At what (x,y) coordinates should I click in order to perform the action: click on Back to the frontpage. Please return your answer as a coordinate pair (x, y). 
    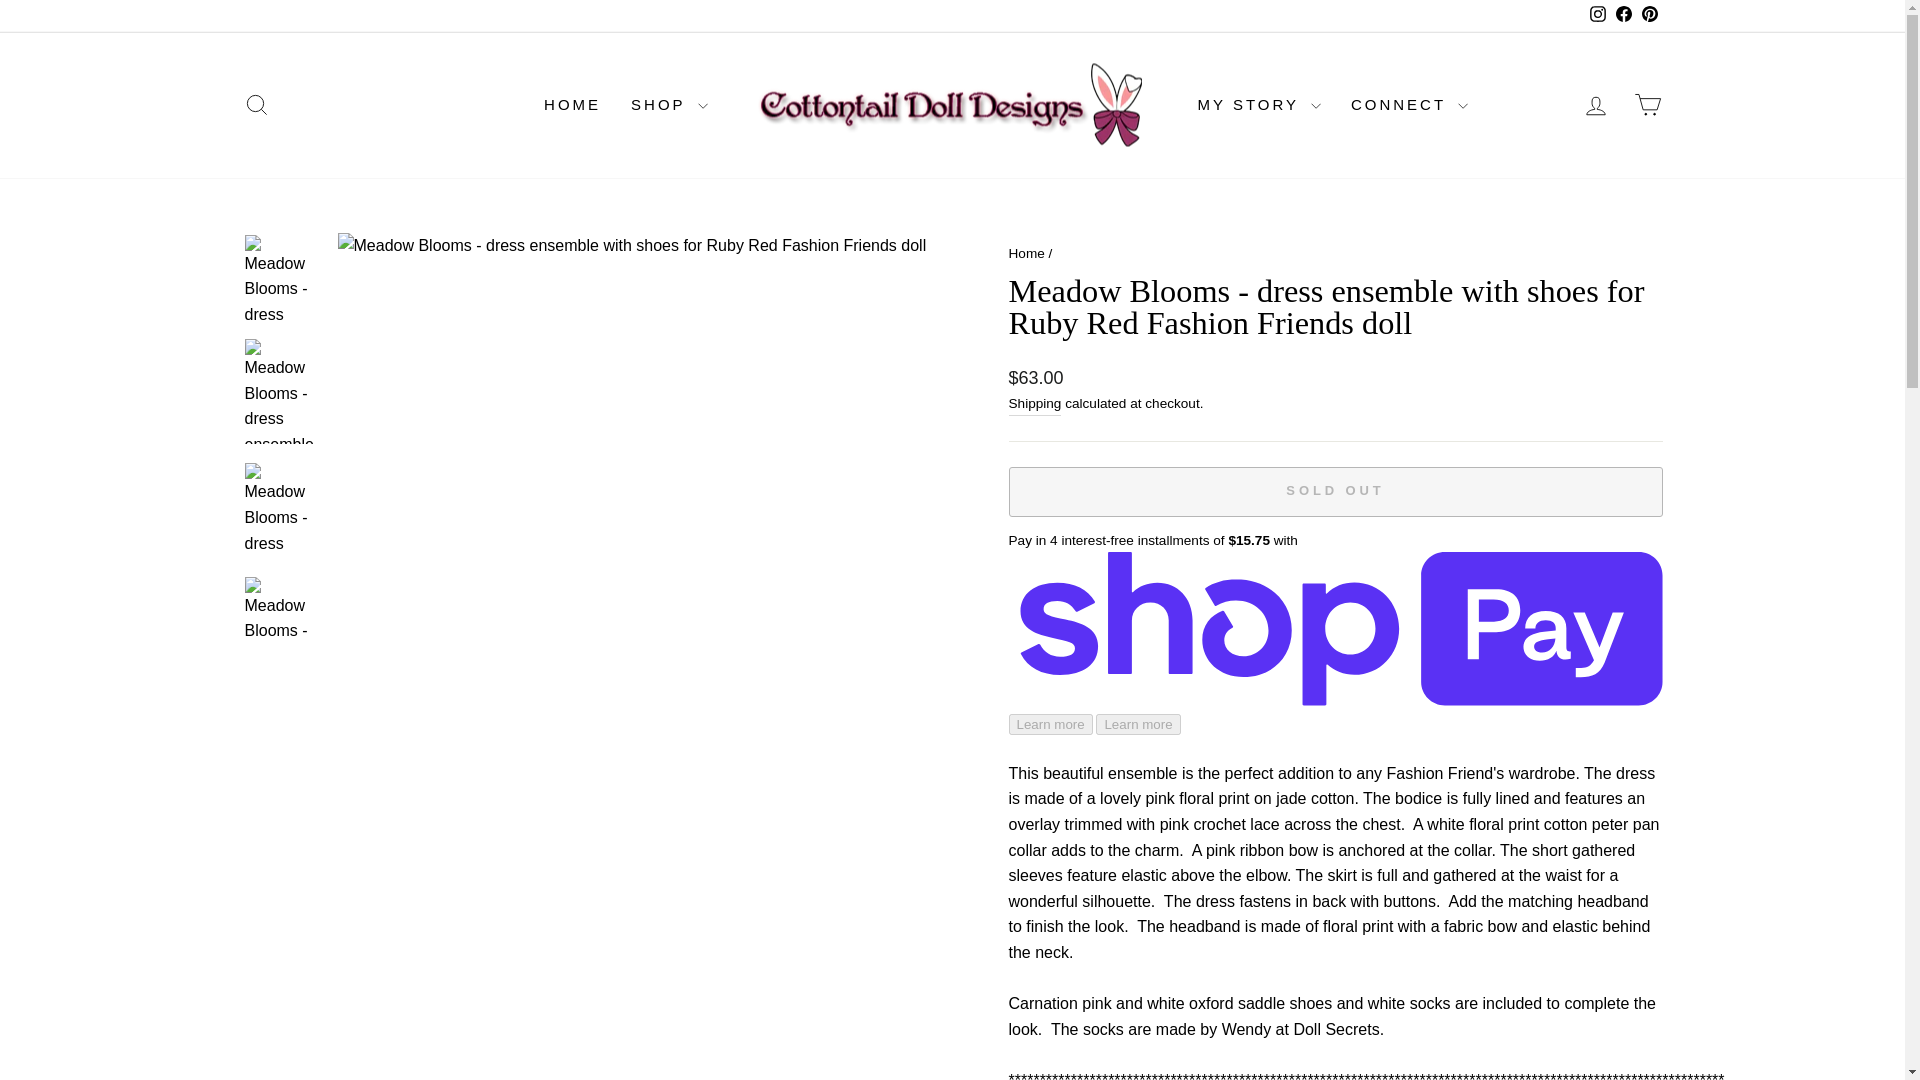
    Looking at the image, I should click on (1026, 254).